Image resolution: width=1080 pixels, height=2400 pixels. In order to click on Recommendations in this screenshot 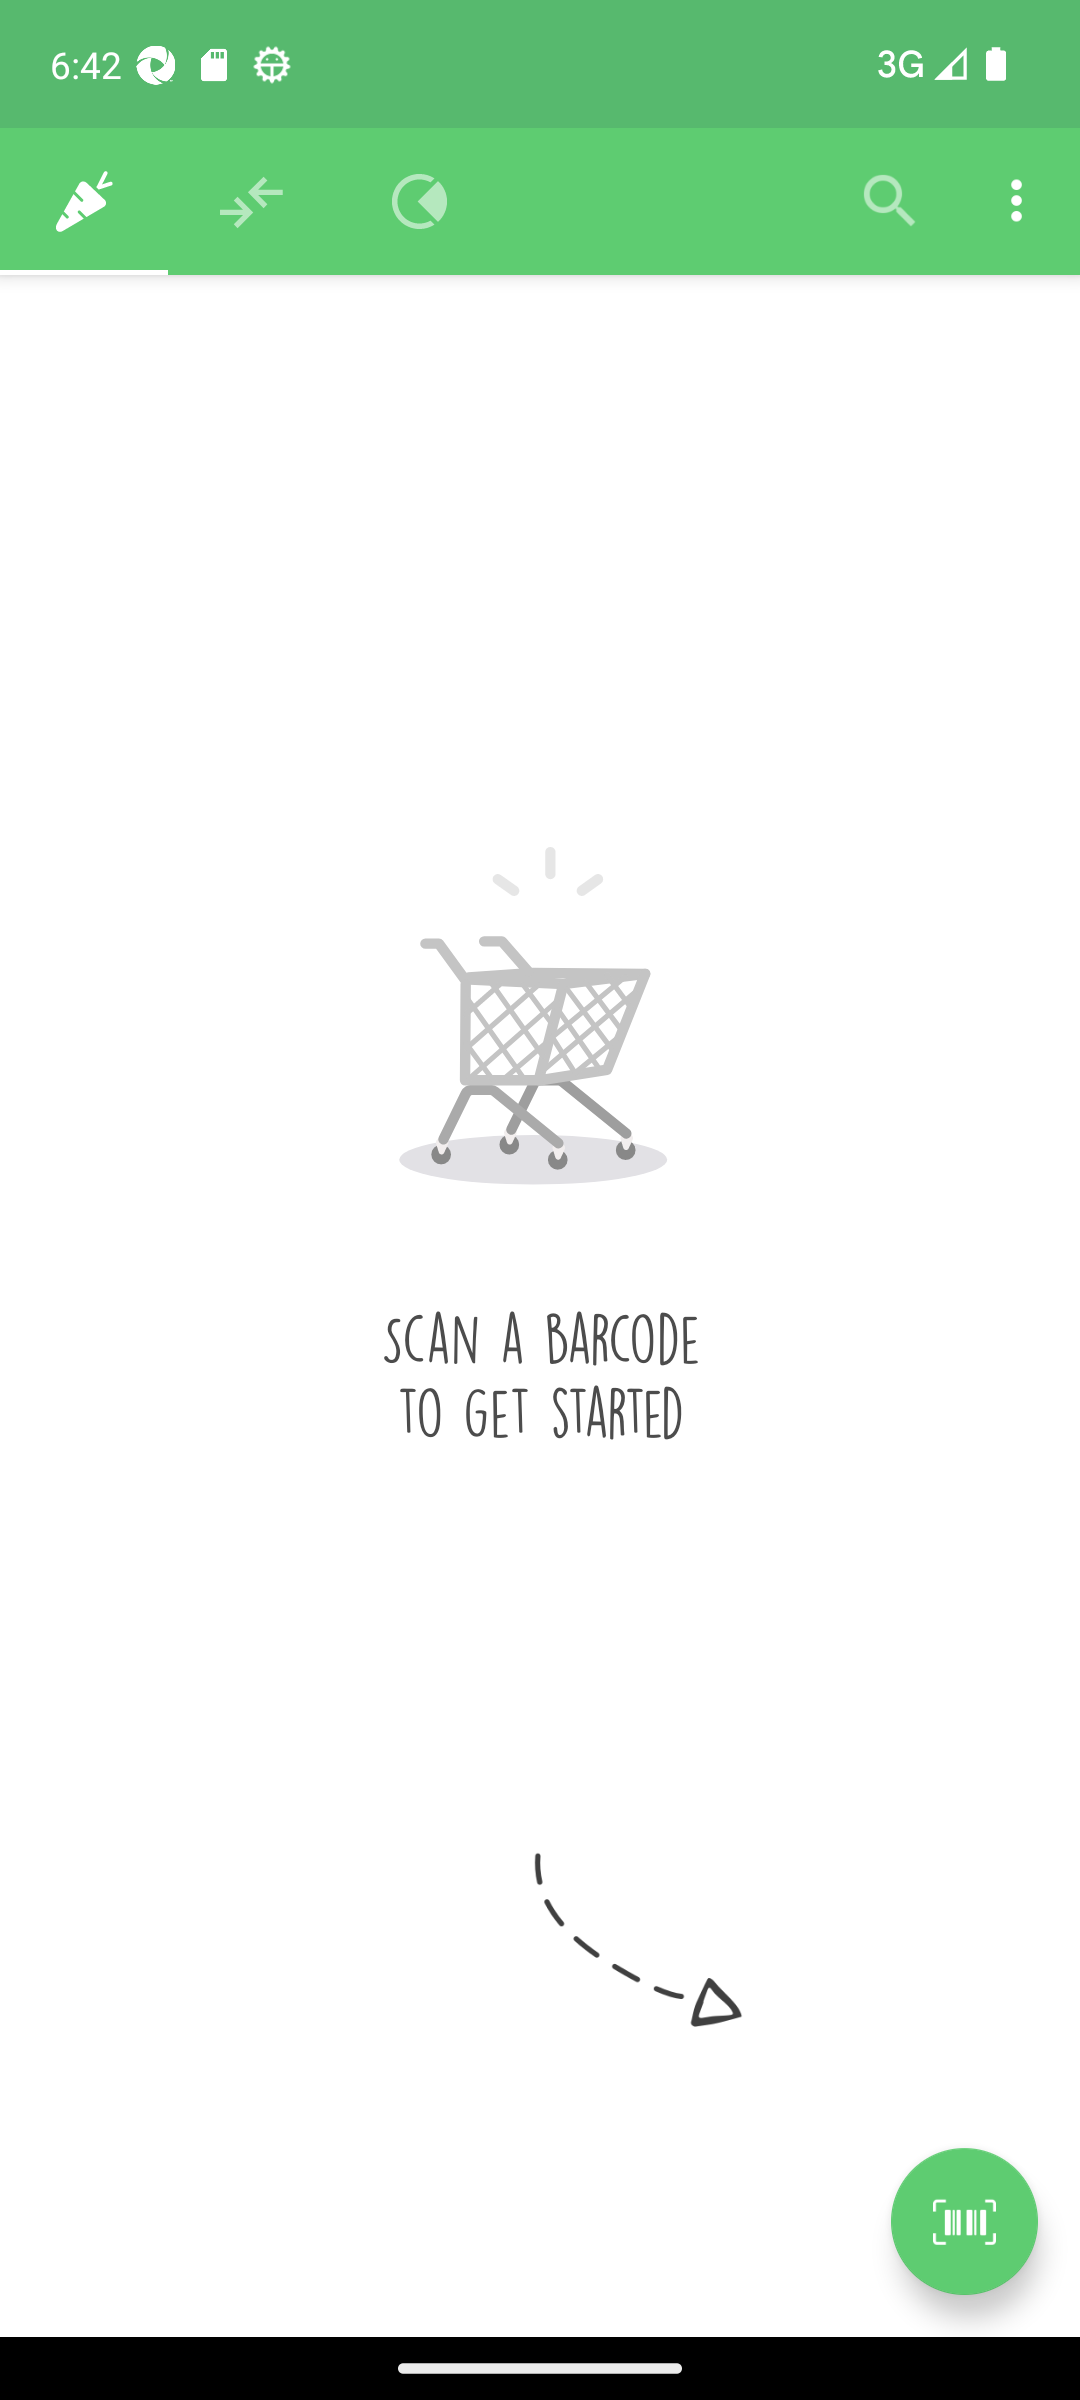, I will do `click(252, 202)`.